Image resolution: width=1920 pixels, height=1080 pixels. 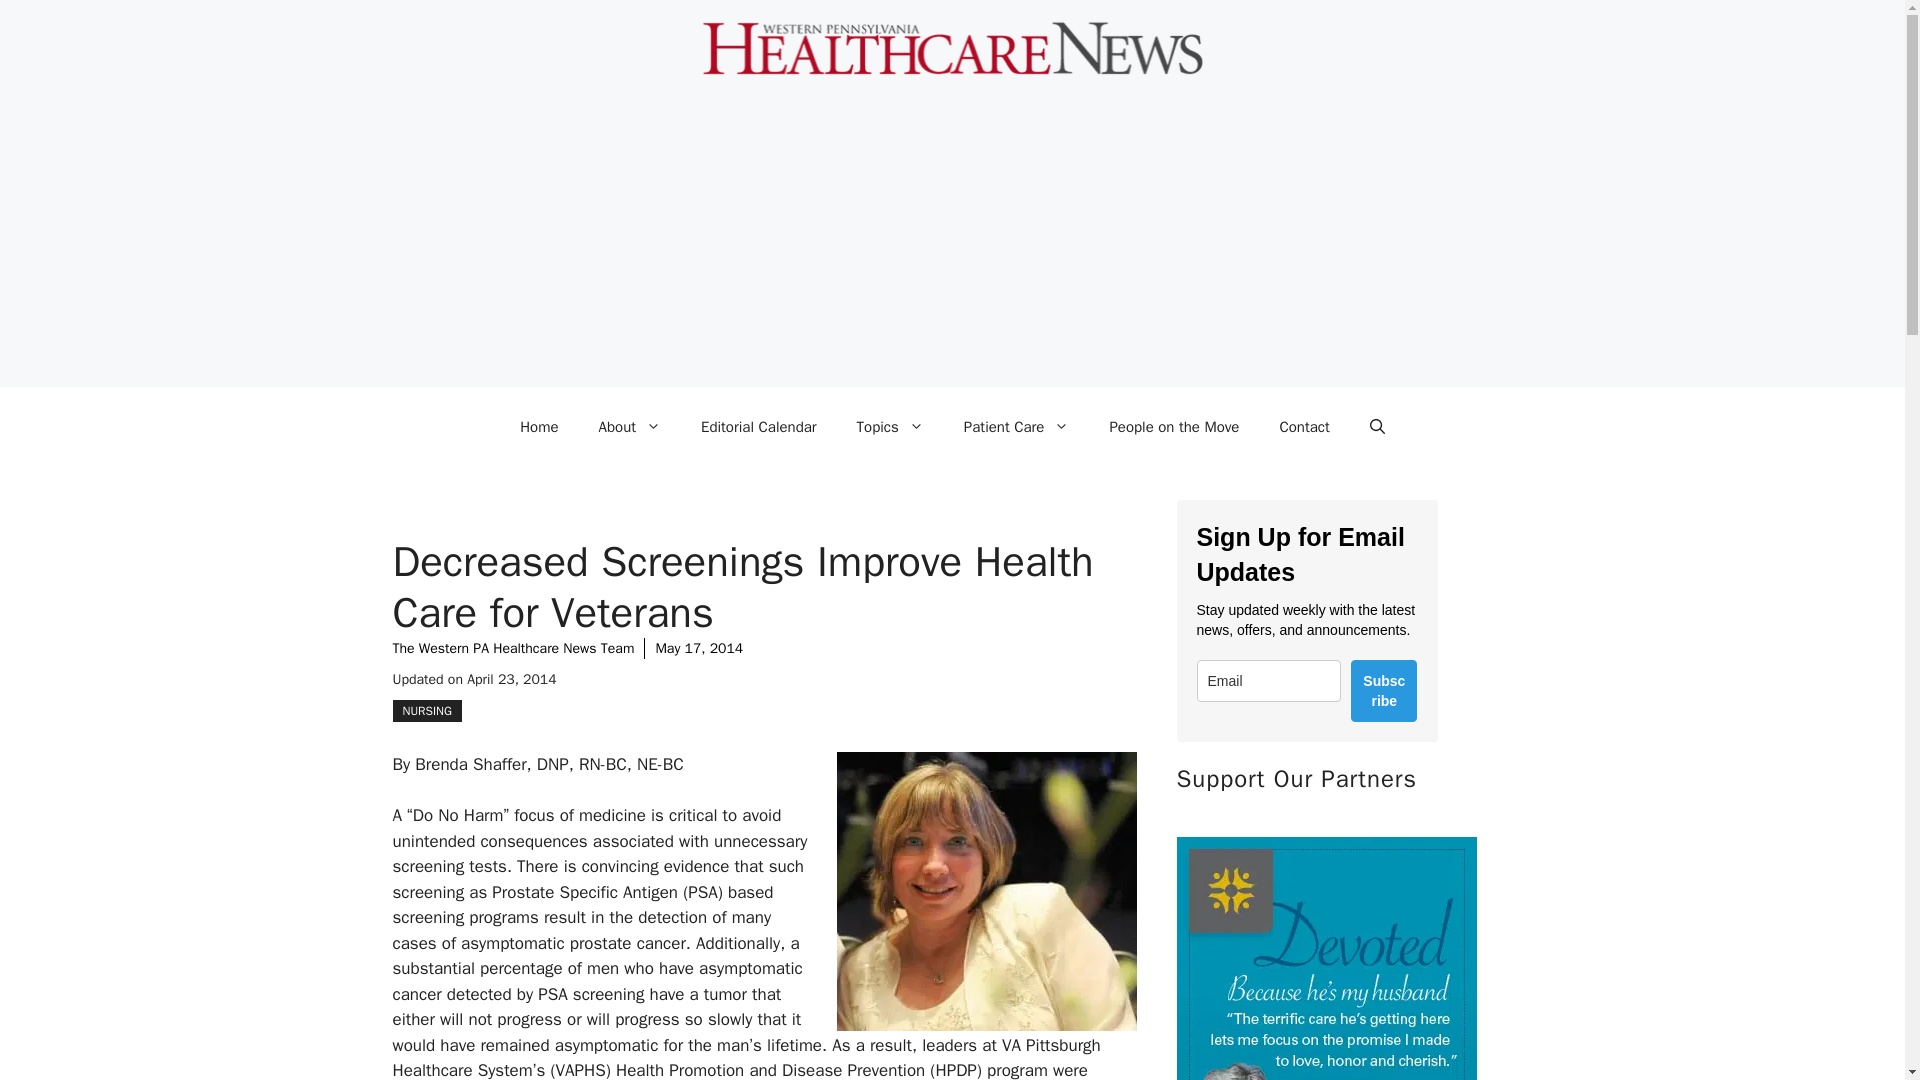 I want to click on The Western PA Healthcare News Team, so click(x=512, y=648).